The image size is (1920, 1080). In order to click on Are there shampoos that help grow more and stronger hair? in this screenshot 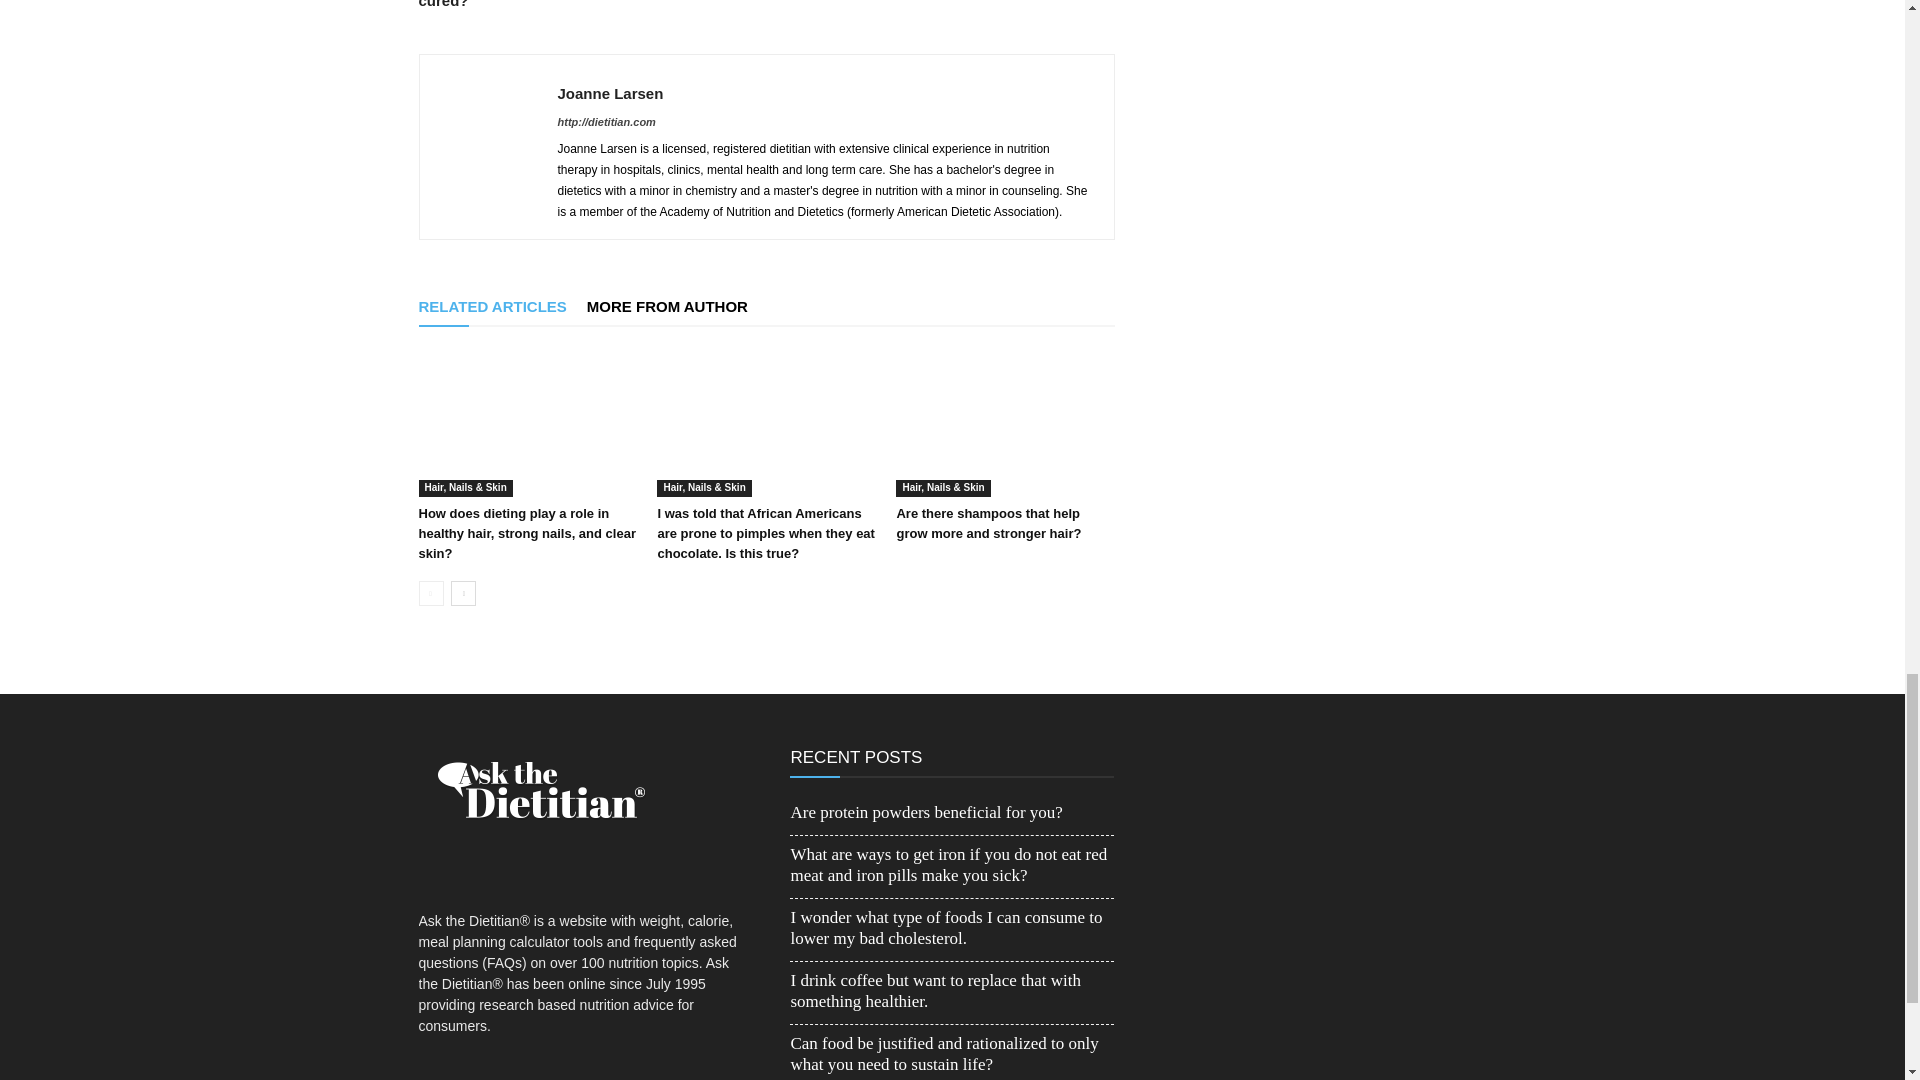, I will do `click(988, 524)`.